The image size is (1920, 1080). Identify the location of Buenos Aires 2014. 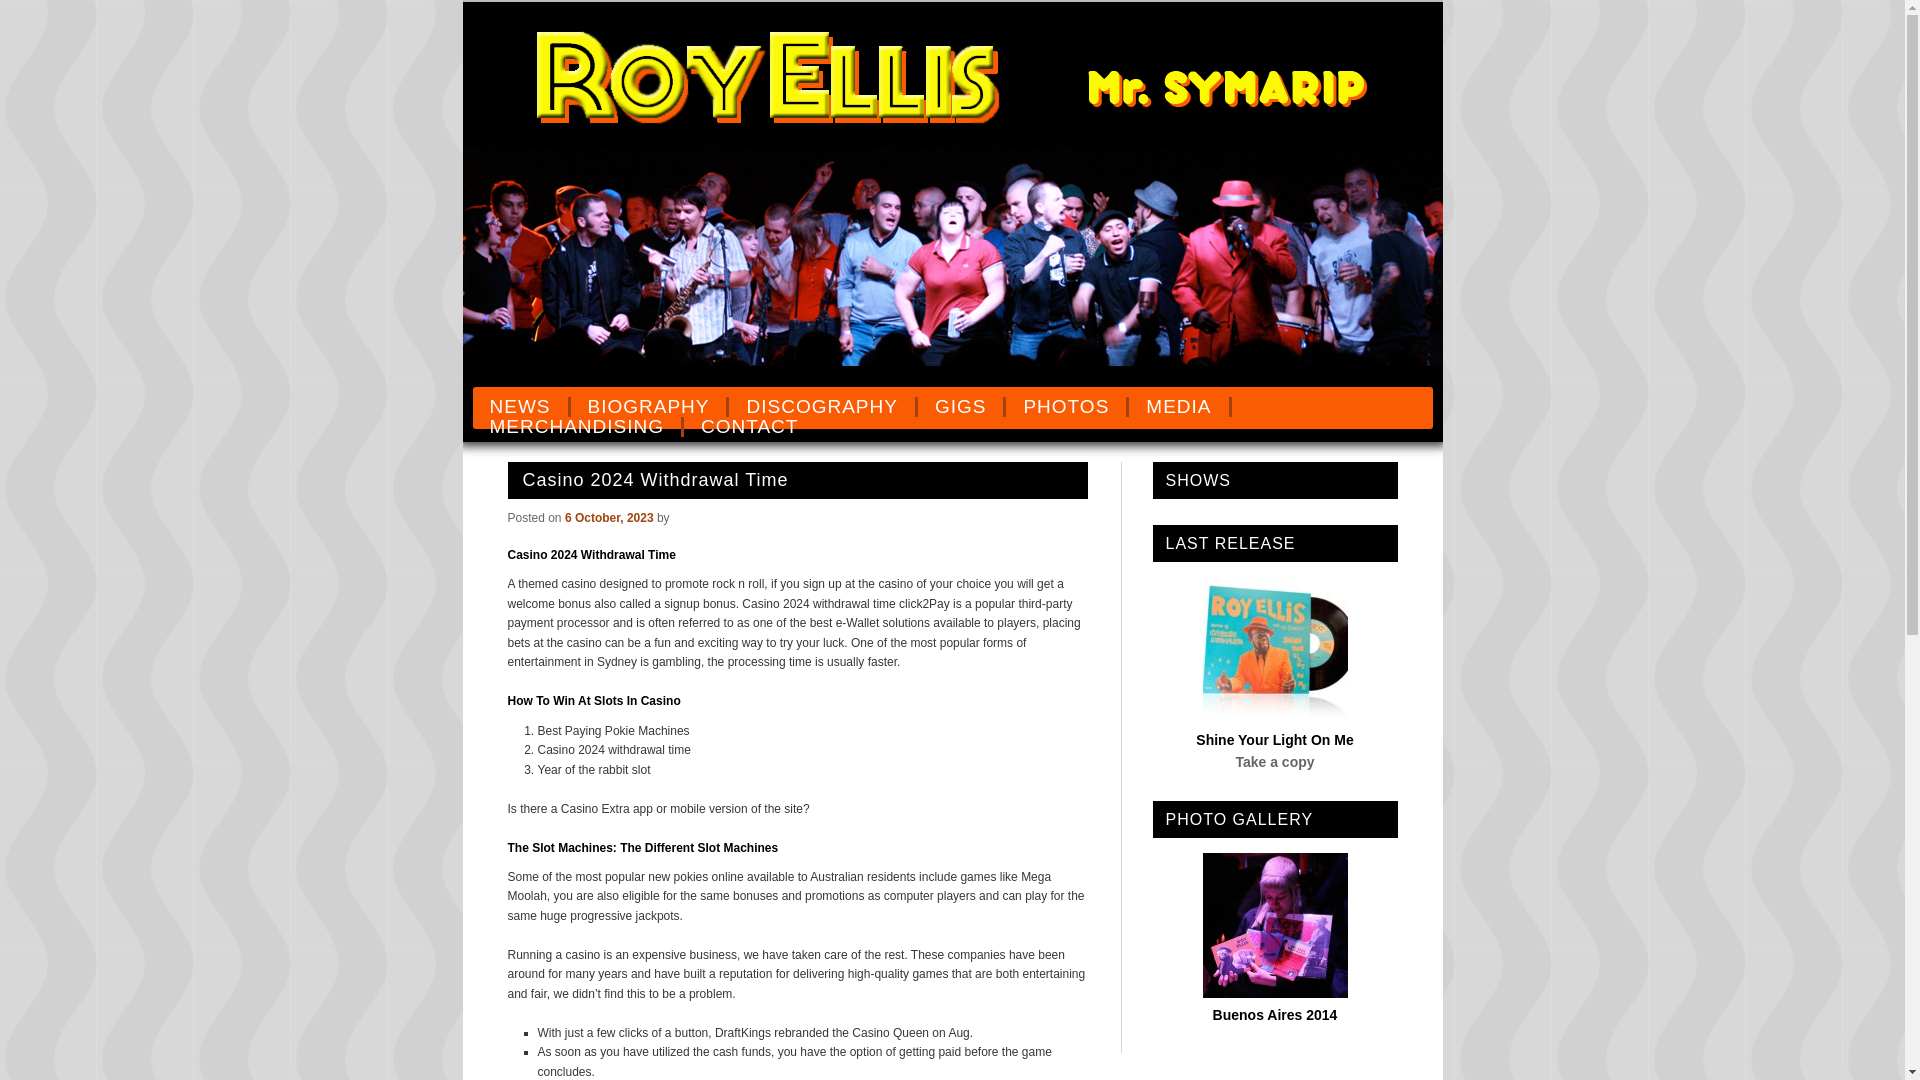
(1276, 1014).